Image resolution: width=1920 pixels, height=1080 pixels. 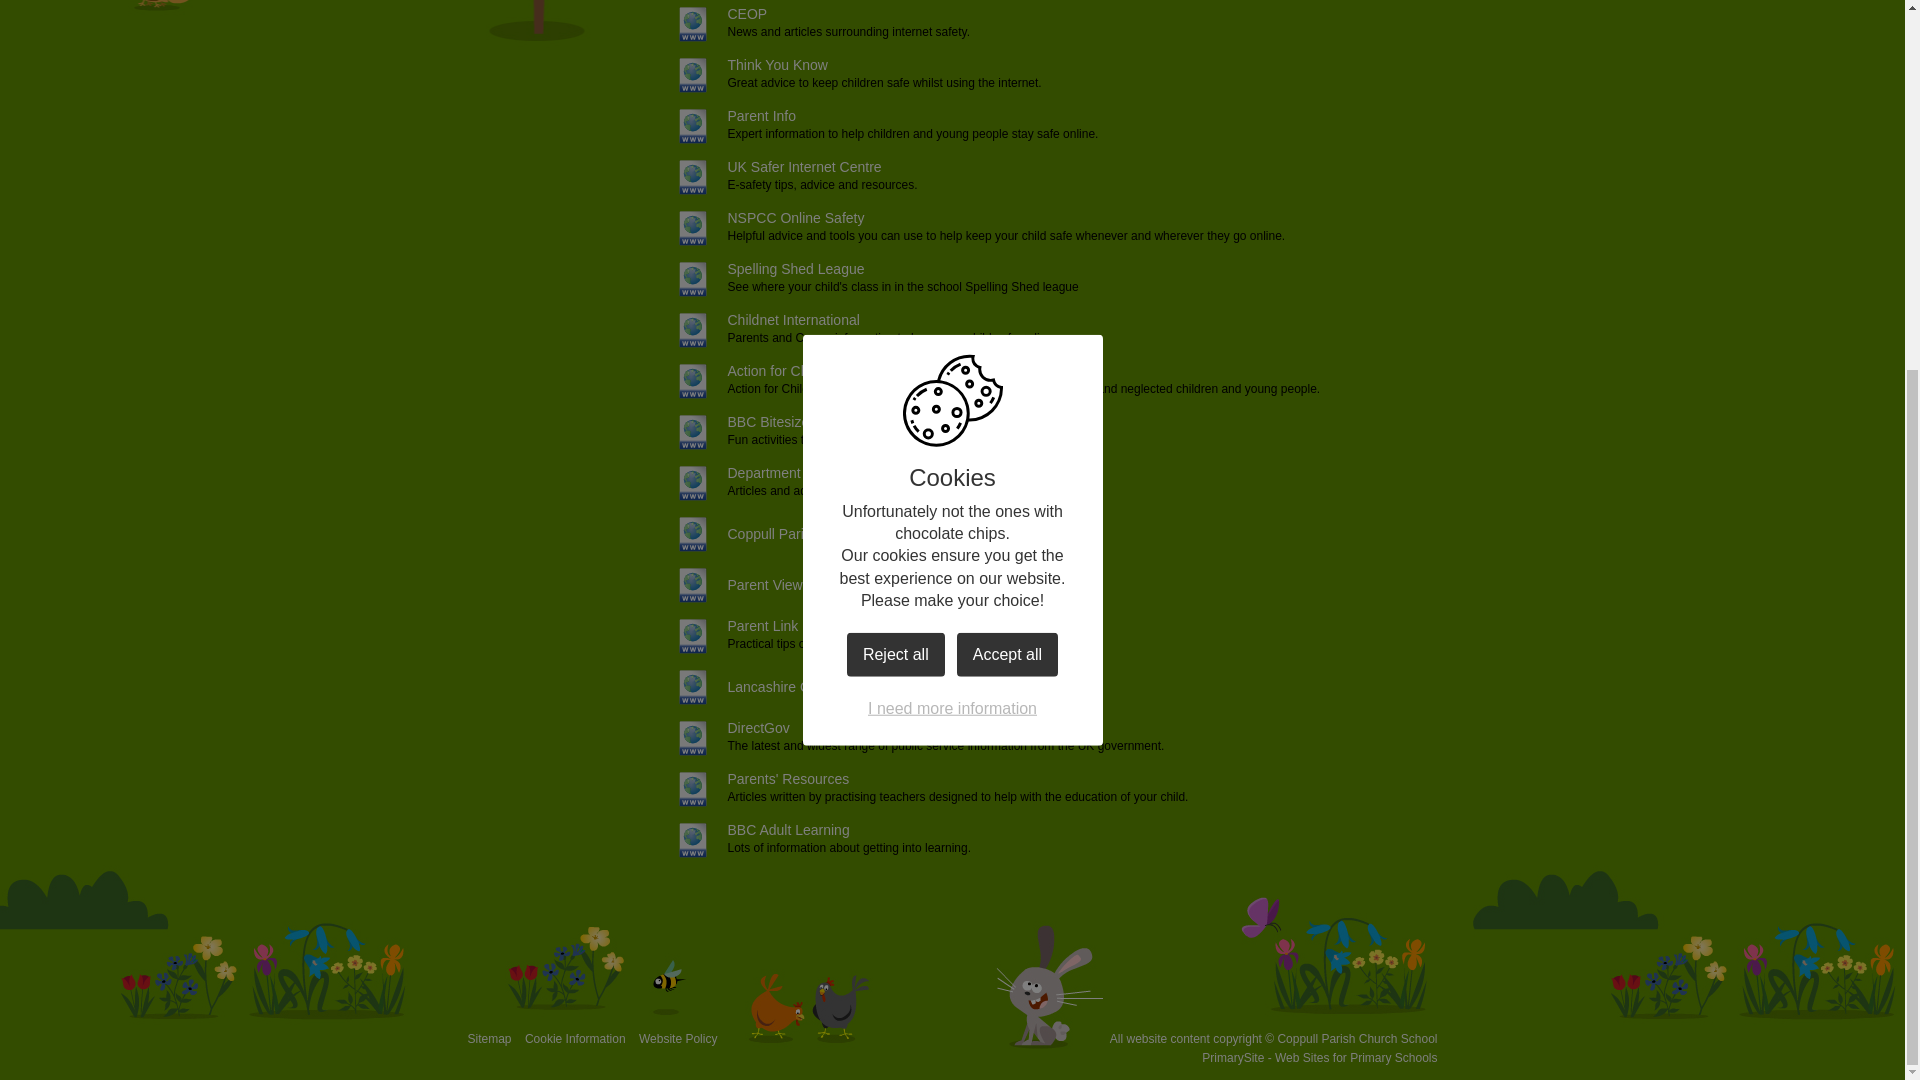 I want to click on Parent Link, so click(x=730, y=626).